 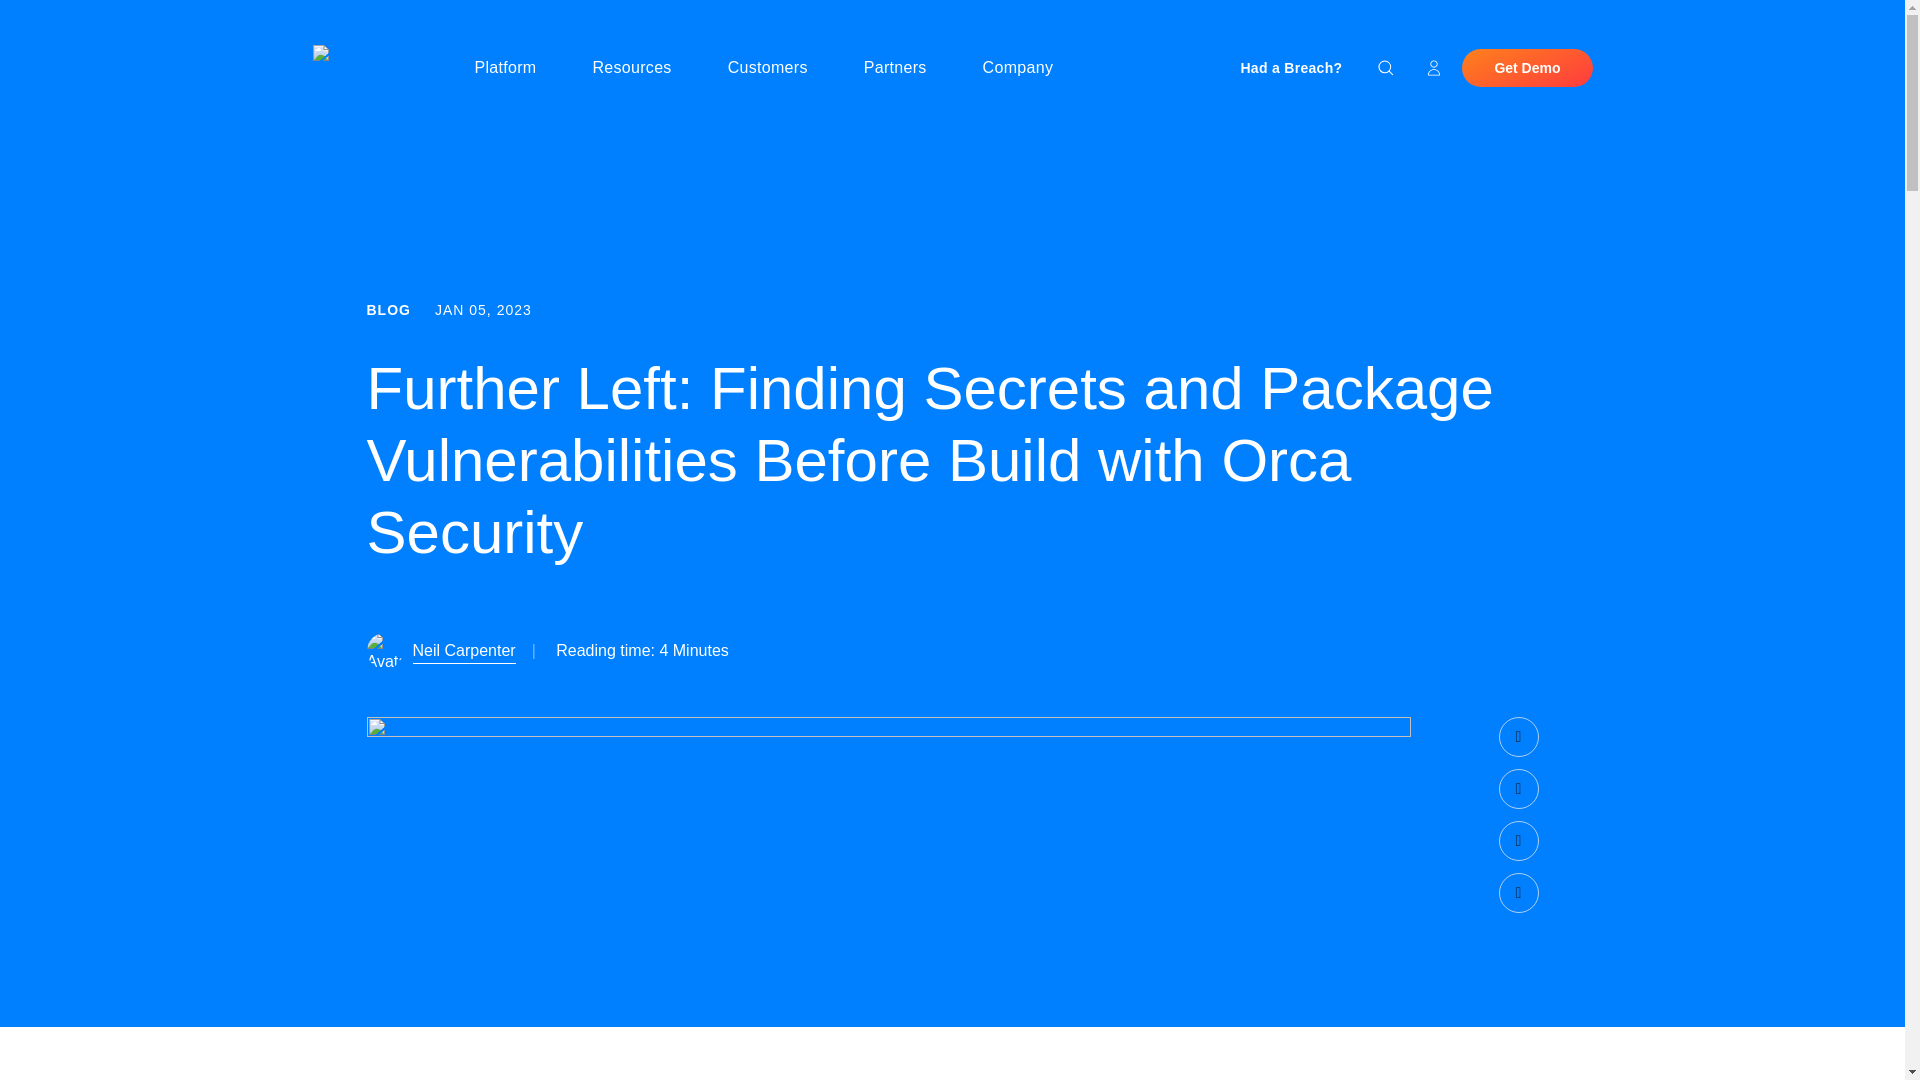 I want to click on Resources, so click(x=639, y=68).